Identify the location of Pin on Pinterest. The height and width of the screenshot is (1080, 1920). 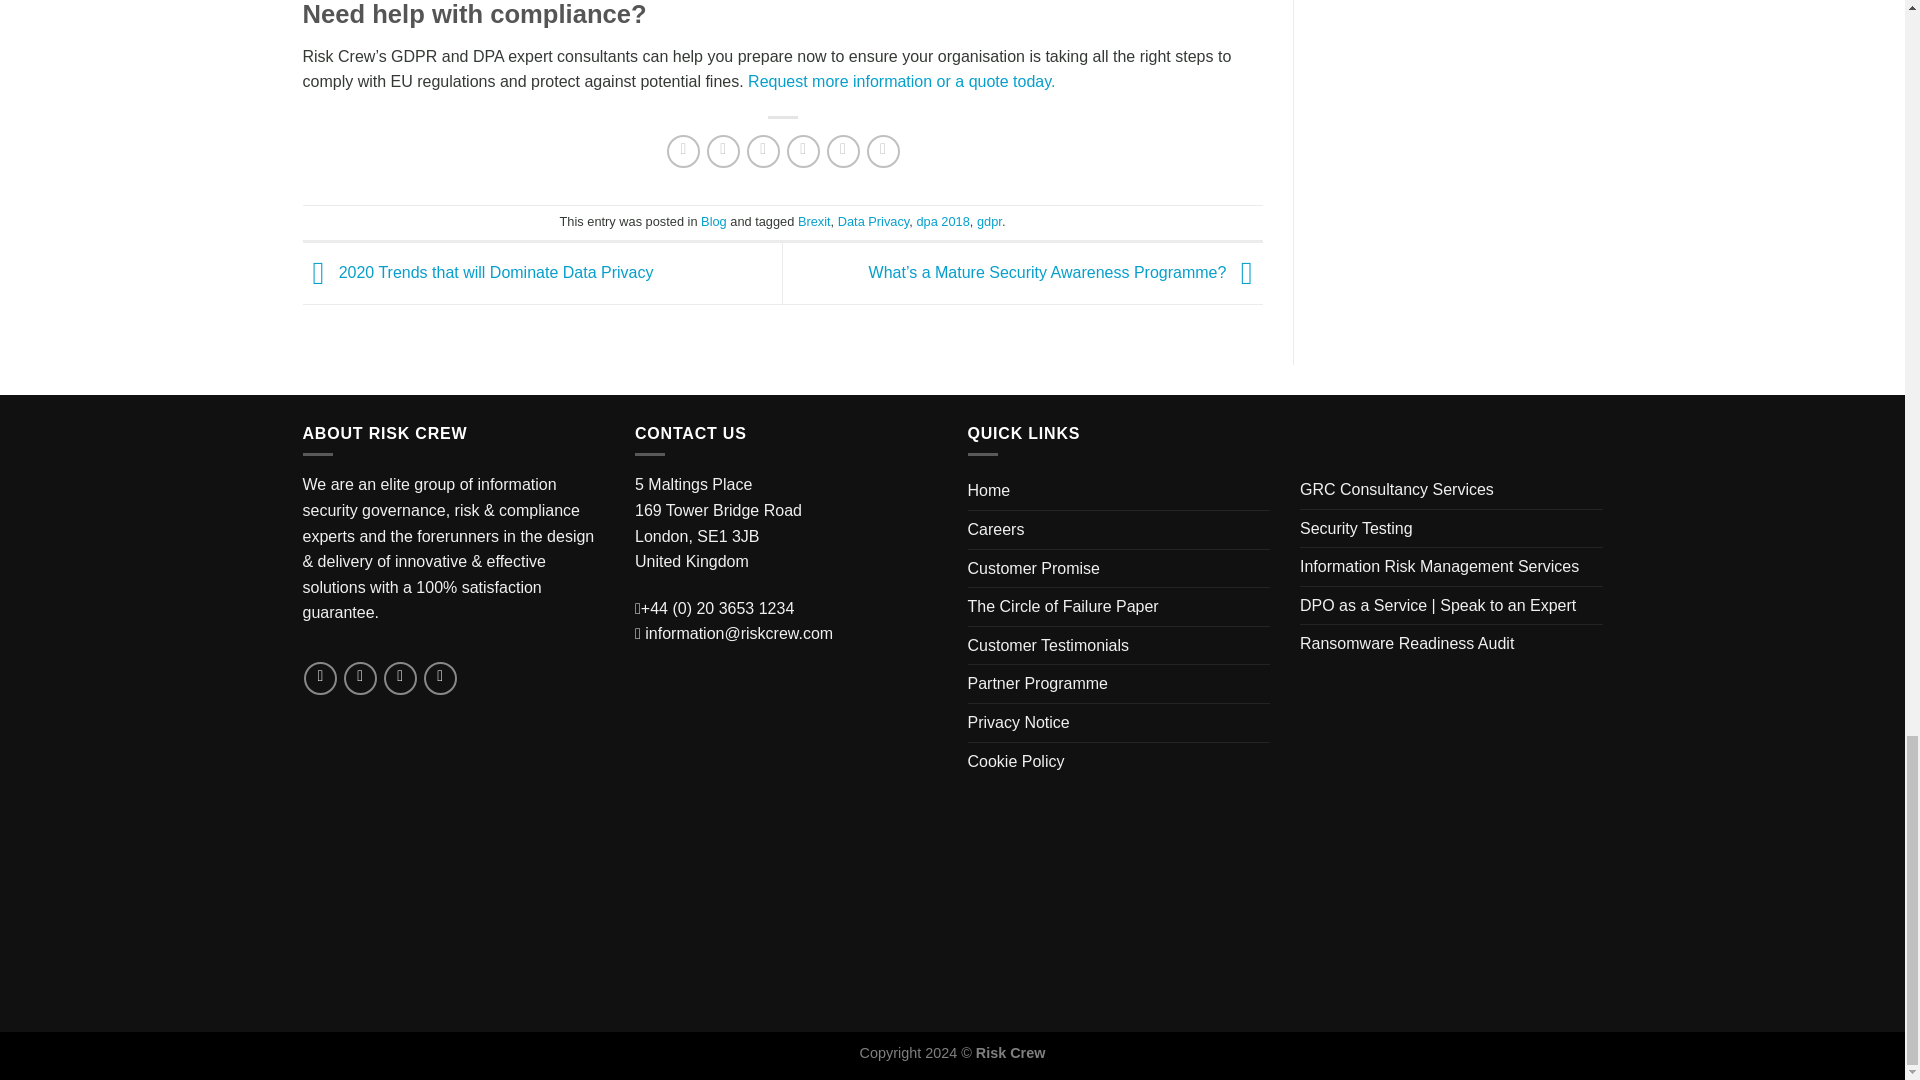
(803, 152).